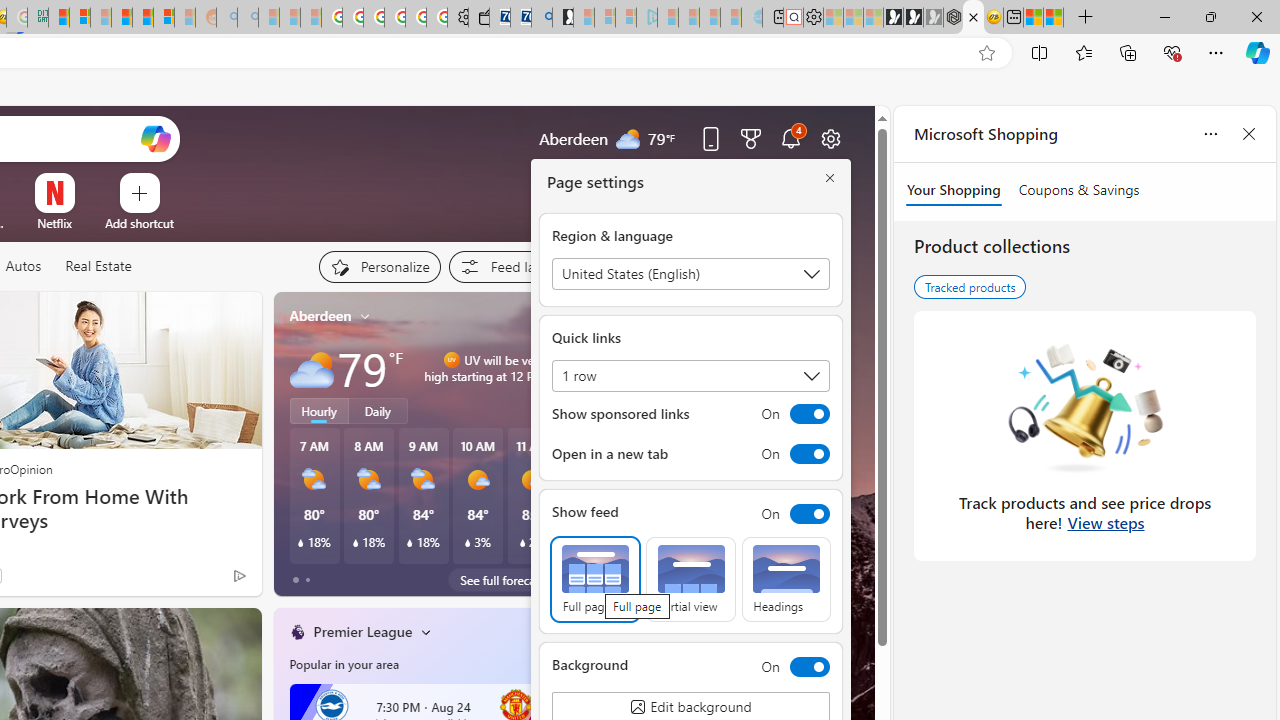 Image resolution: width=1280 pixels, height=720 pixels. Describe the element at coordinates (238, 576) in the screenshot. I see `Ad Choice` at that location.